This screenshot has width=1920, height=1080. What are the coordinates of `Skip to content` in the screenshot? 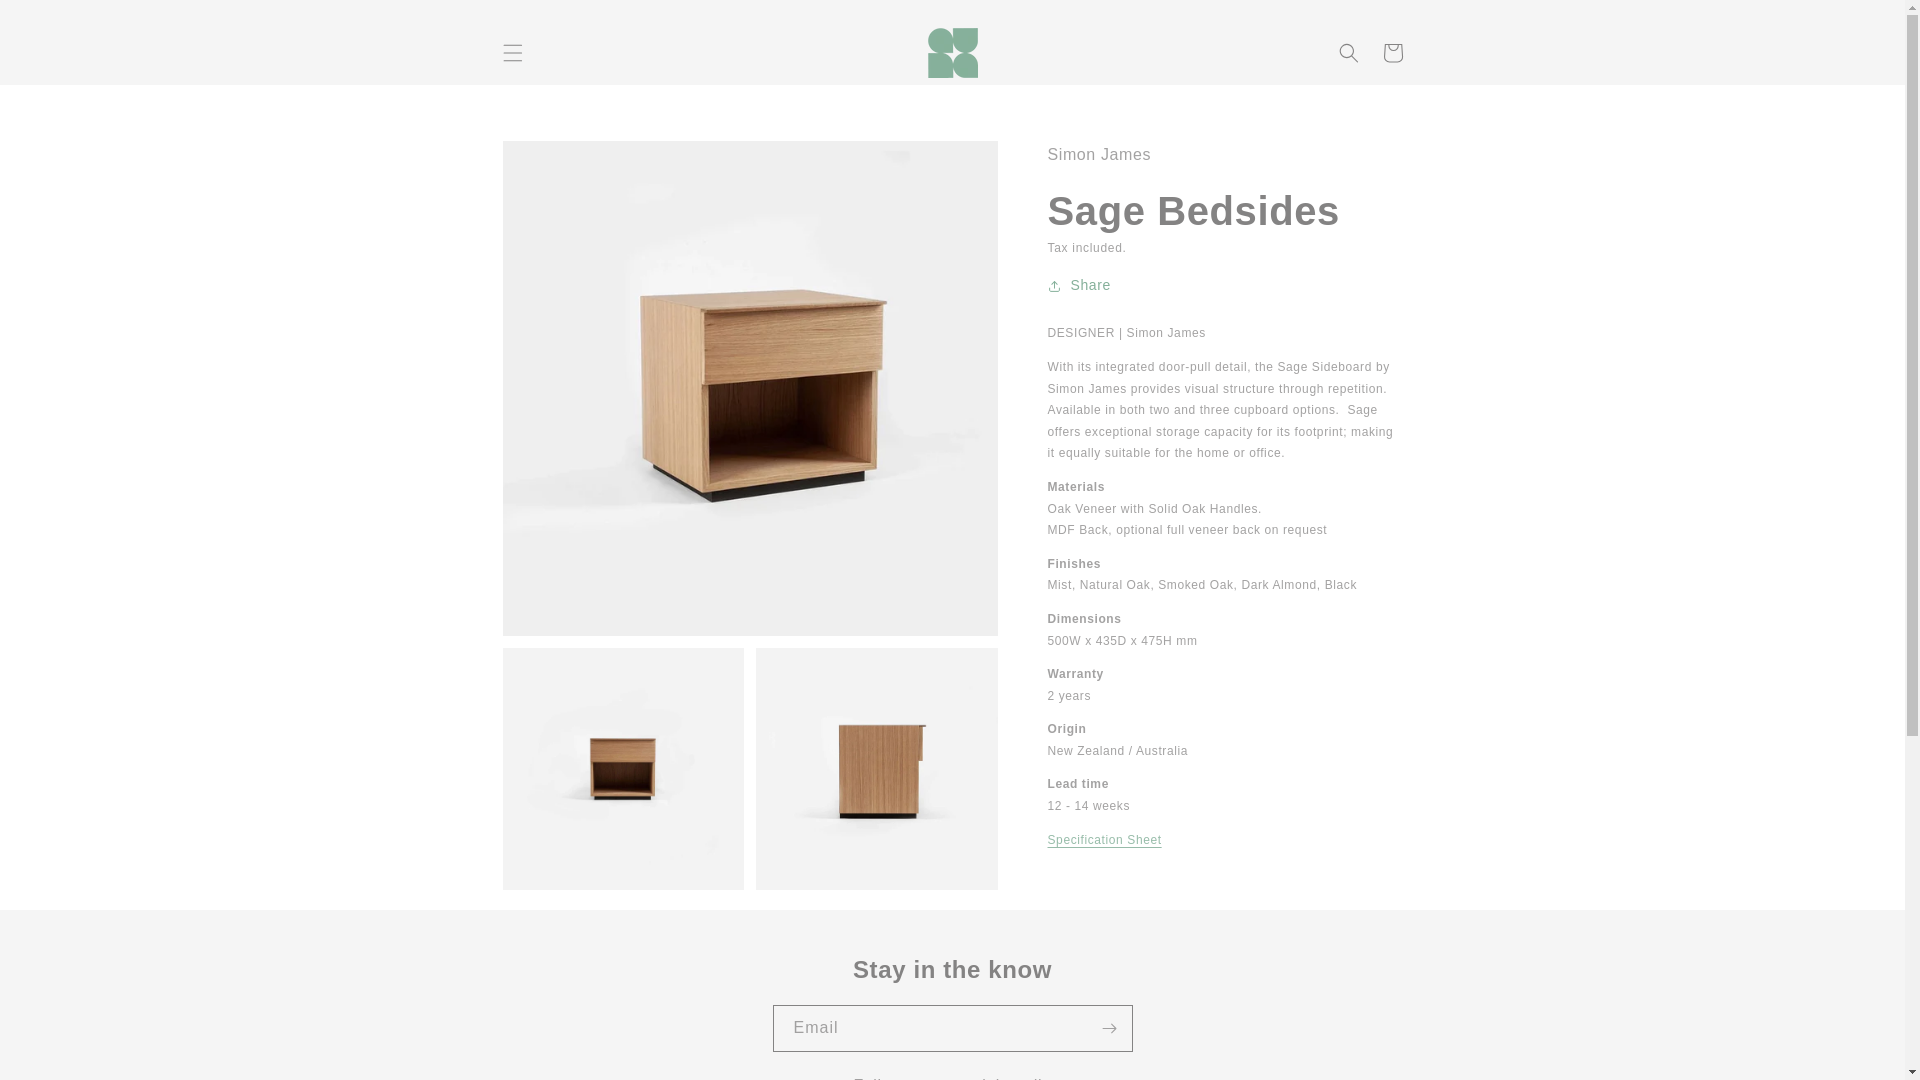 It's located at (60, 23).